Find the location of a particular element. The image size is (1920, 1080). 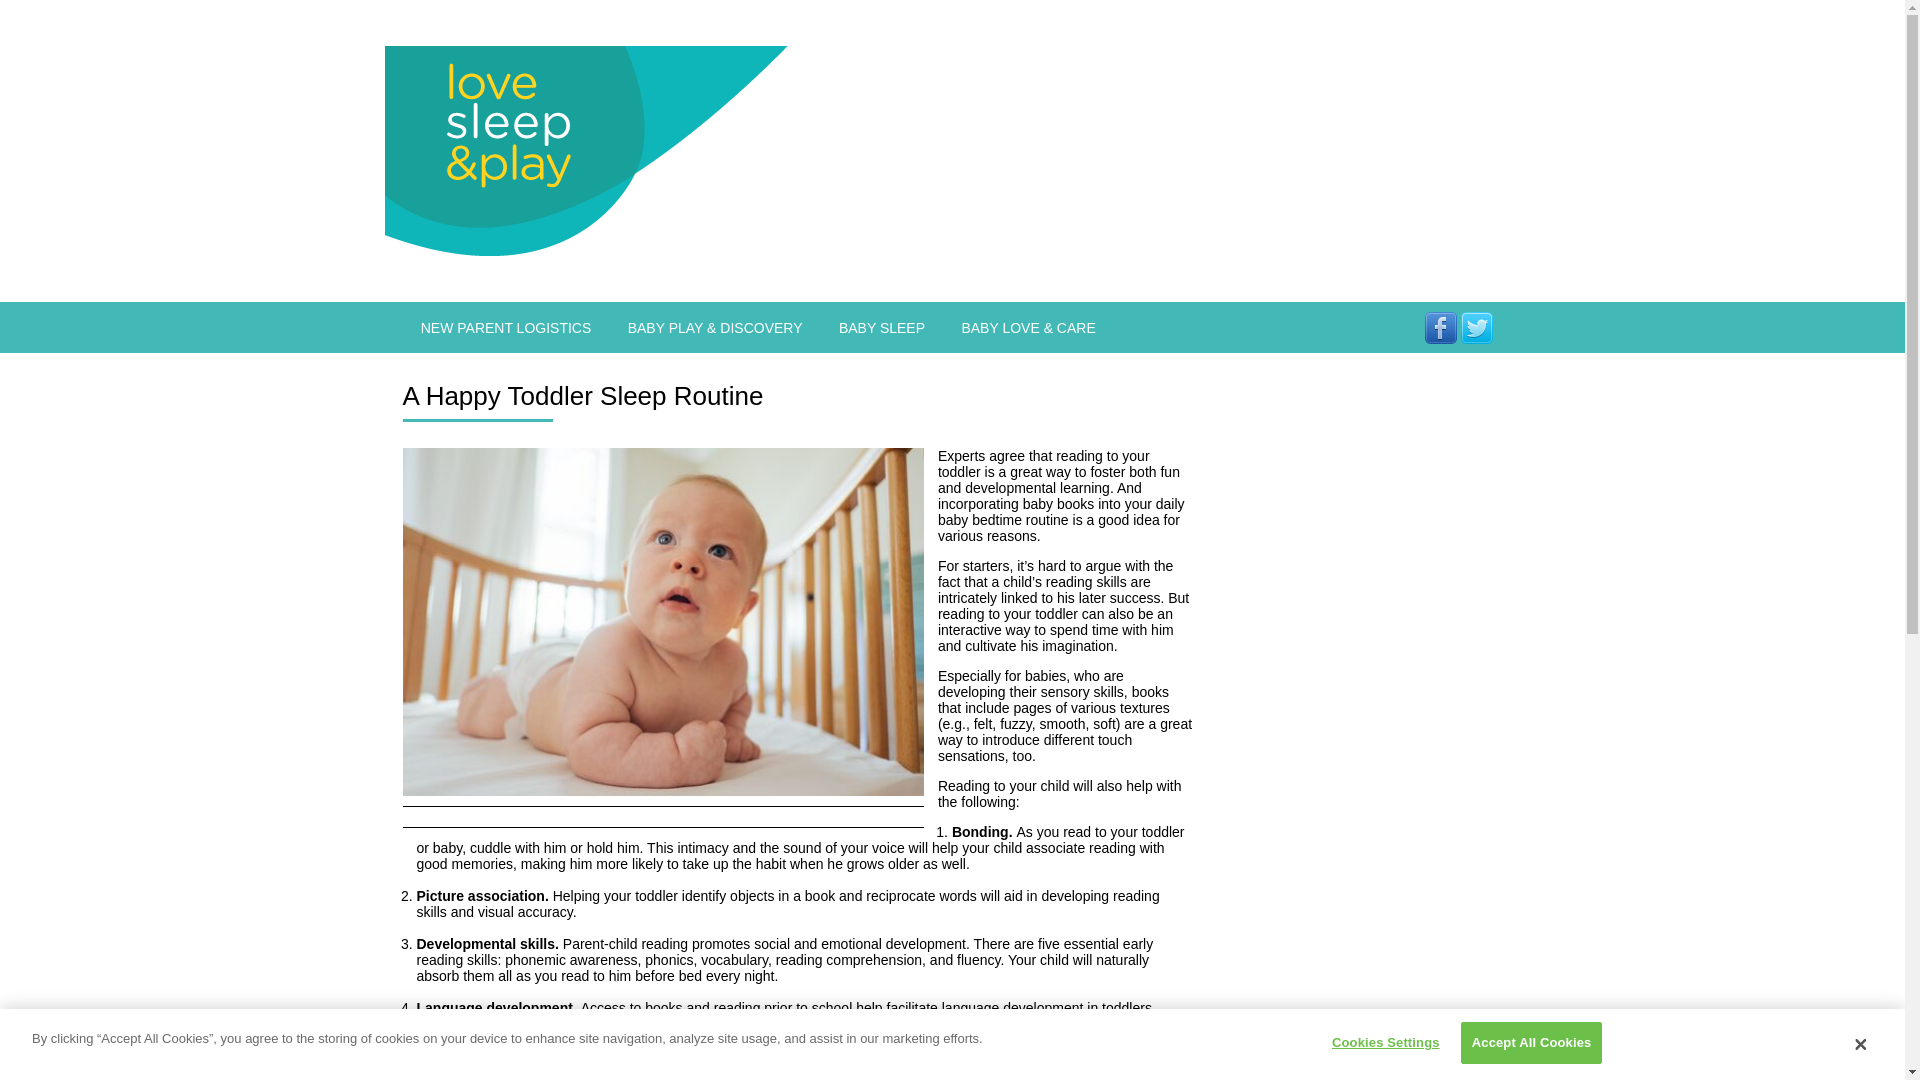

Accept All Cookies is located at coordinates (1532, 1042).